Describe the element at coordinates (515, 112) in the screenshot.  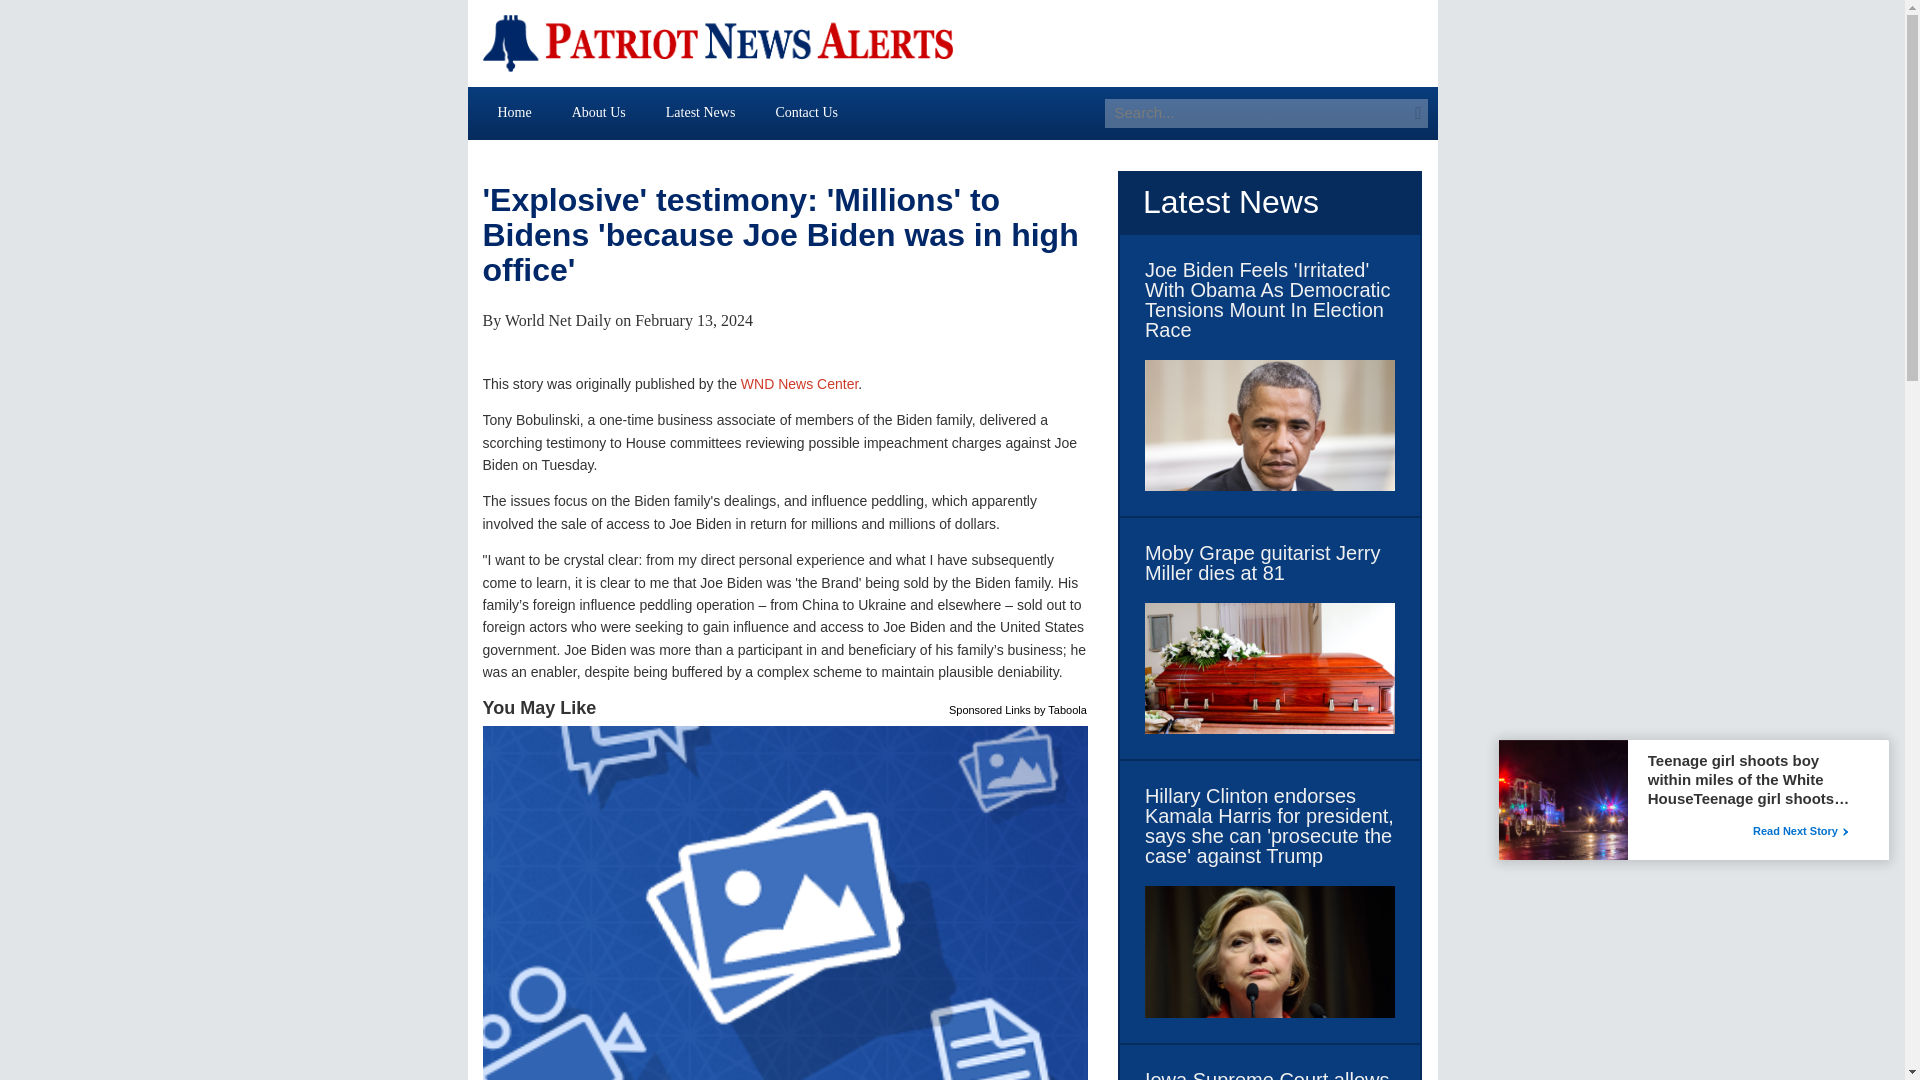
I see `Home` at that location.